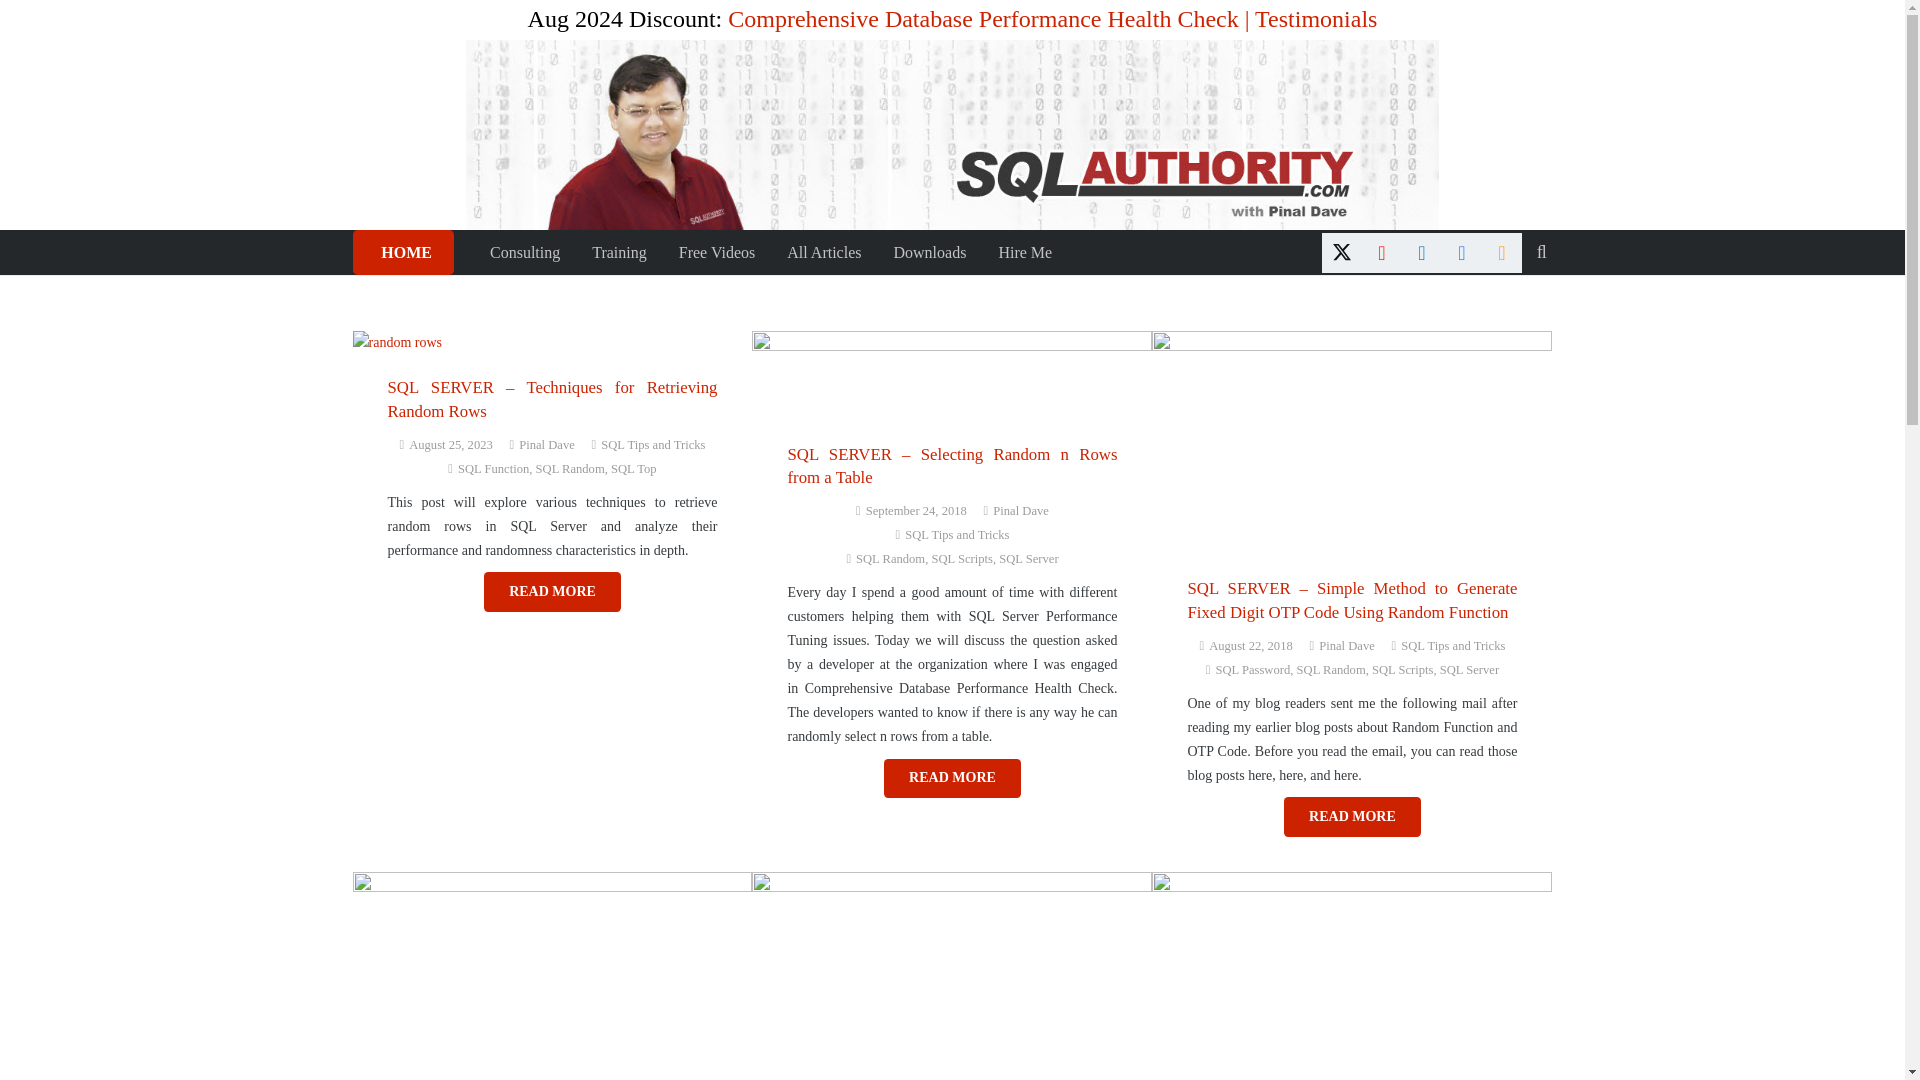 The image size is (1920, 1080). Describe the element at coordinates (1502, 252) in the screenshot. I see `RSS` at that location.